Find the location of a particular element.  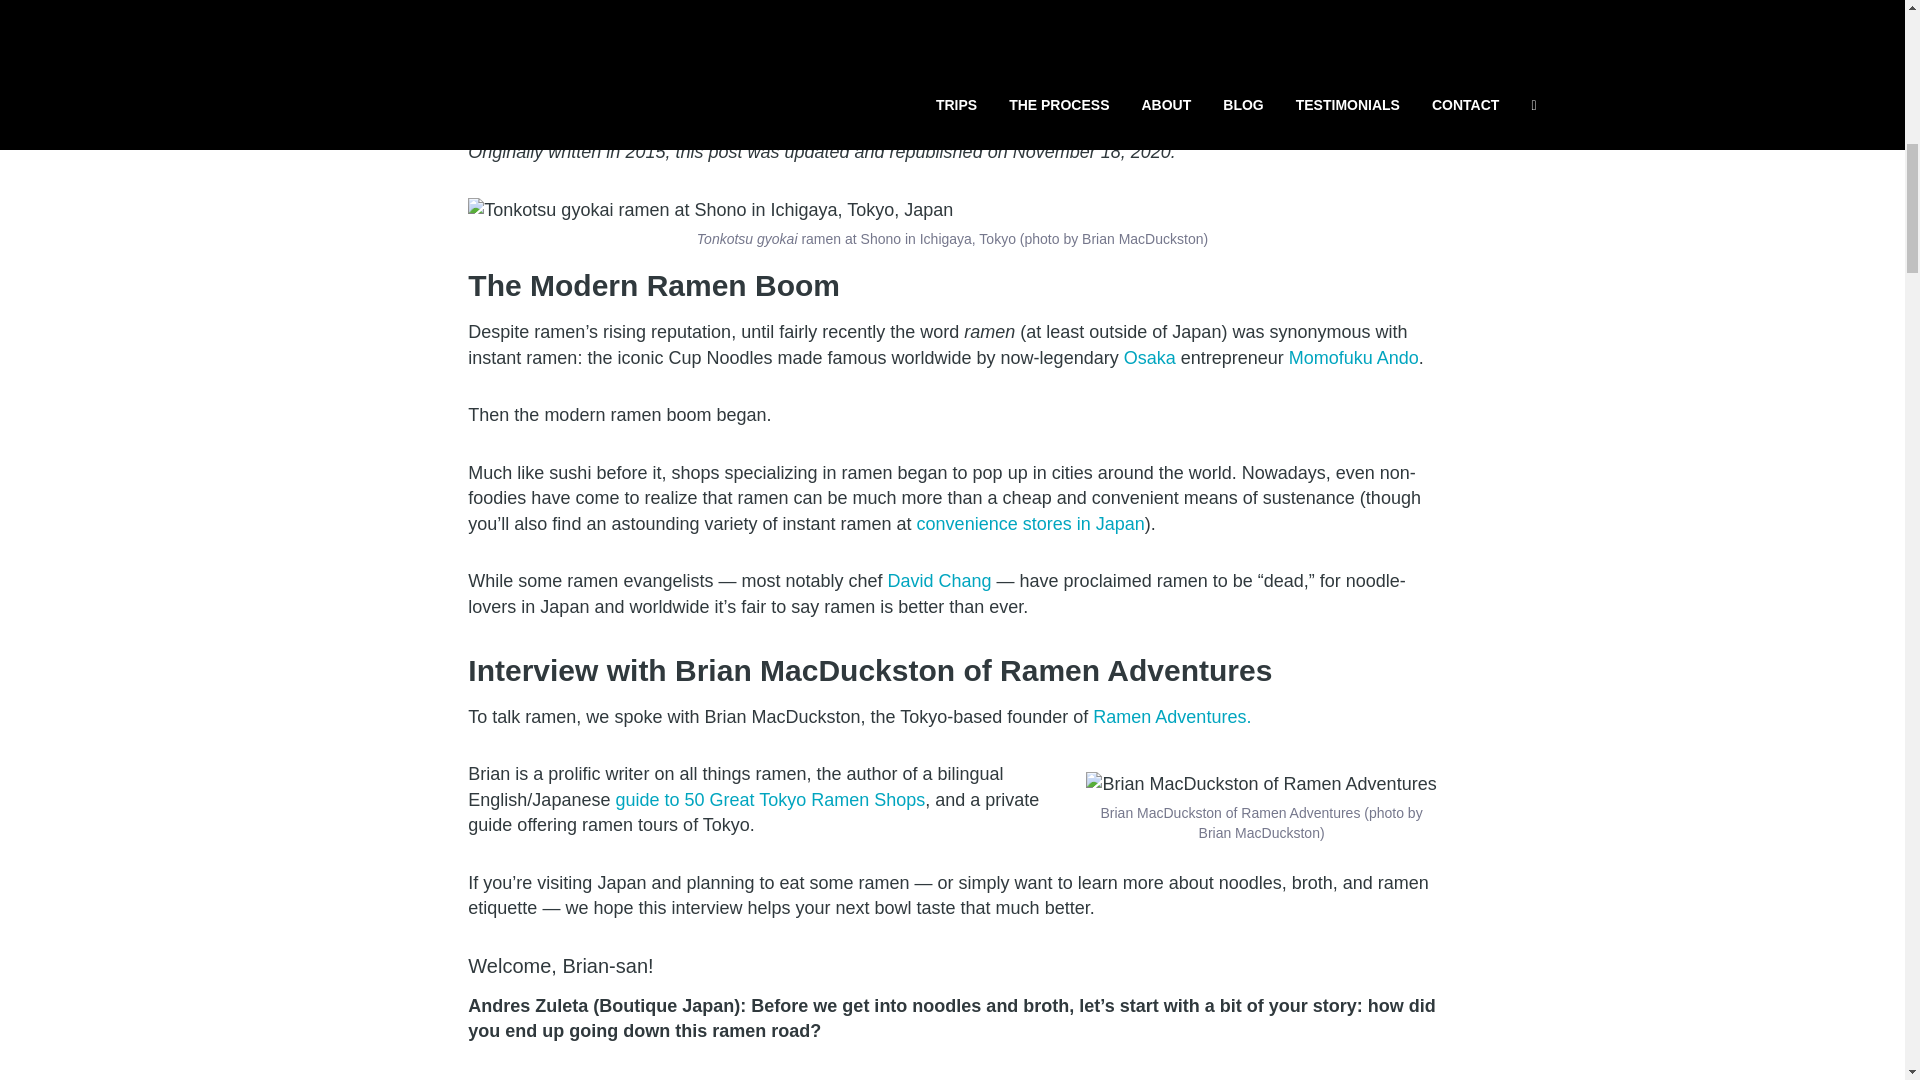

Momofuku Ando is located at coordinates (1353, 358).